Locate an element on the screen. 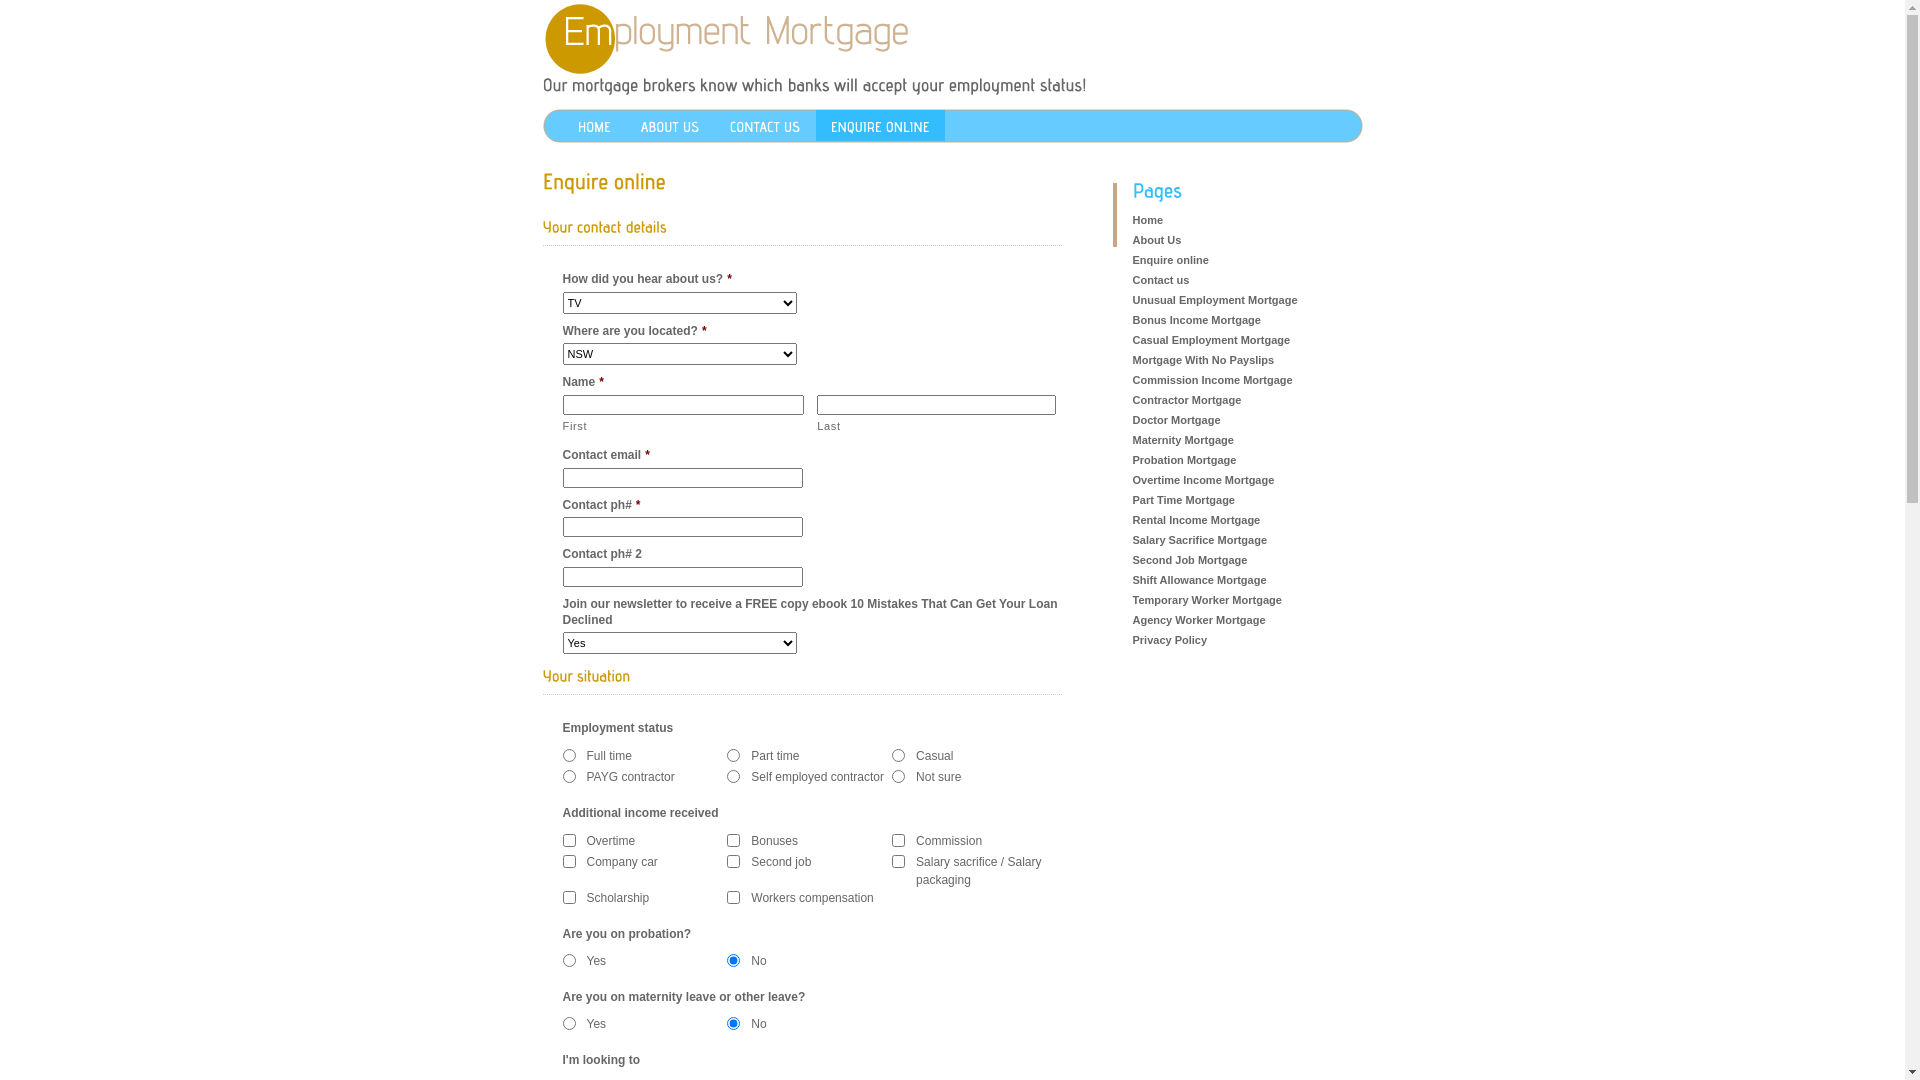 The image size is (1920, 1080). Bonus Income Mortgage is located at coordinates (1196, 320).